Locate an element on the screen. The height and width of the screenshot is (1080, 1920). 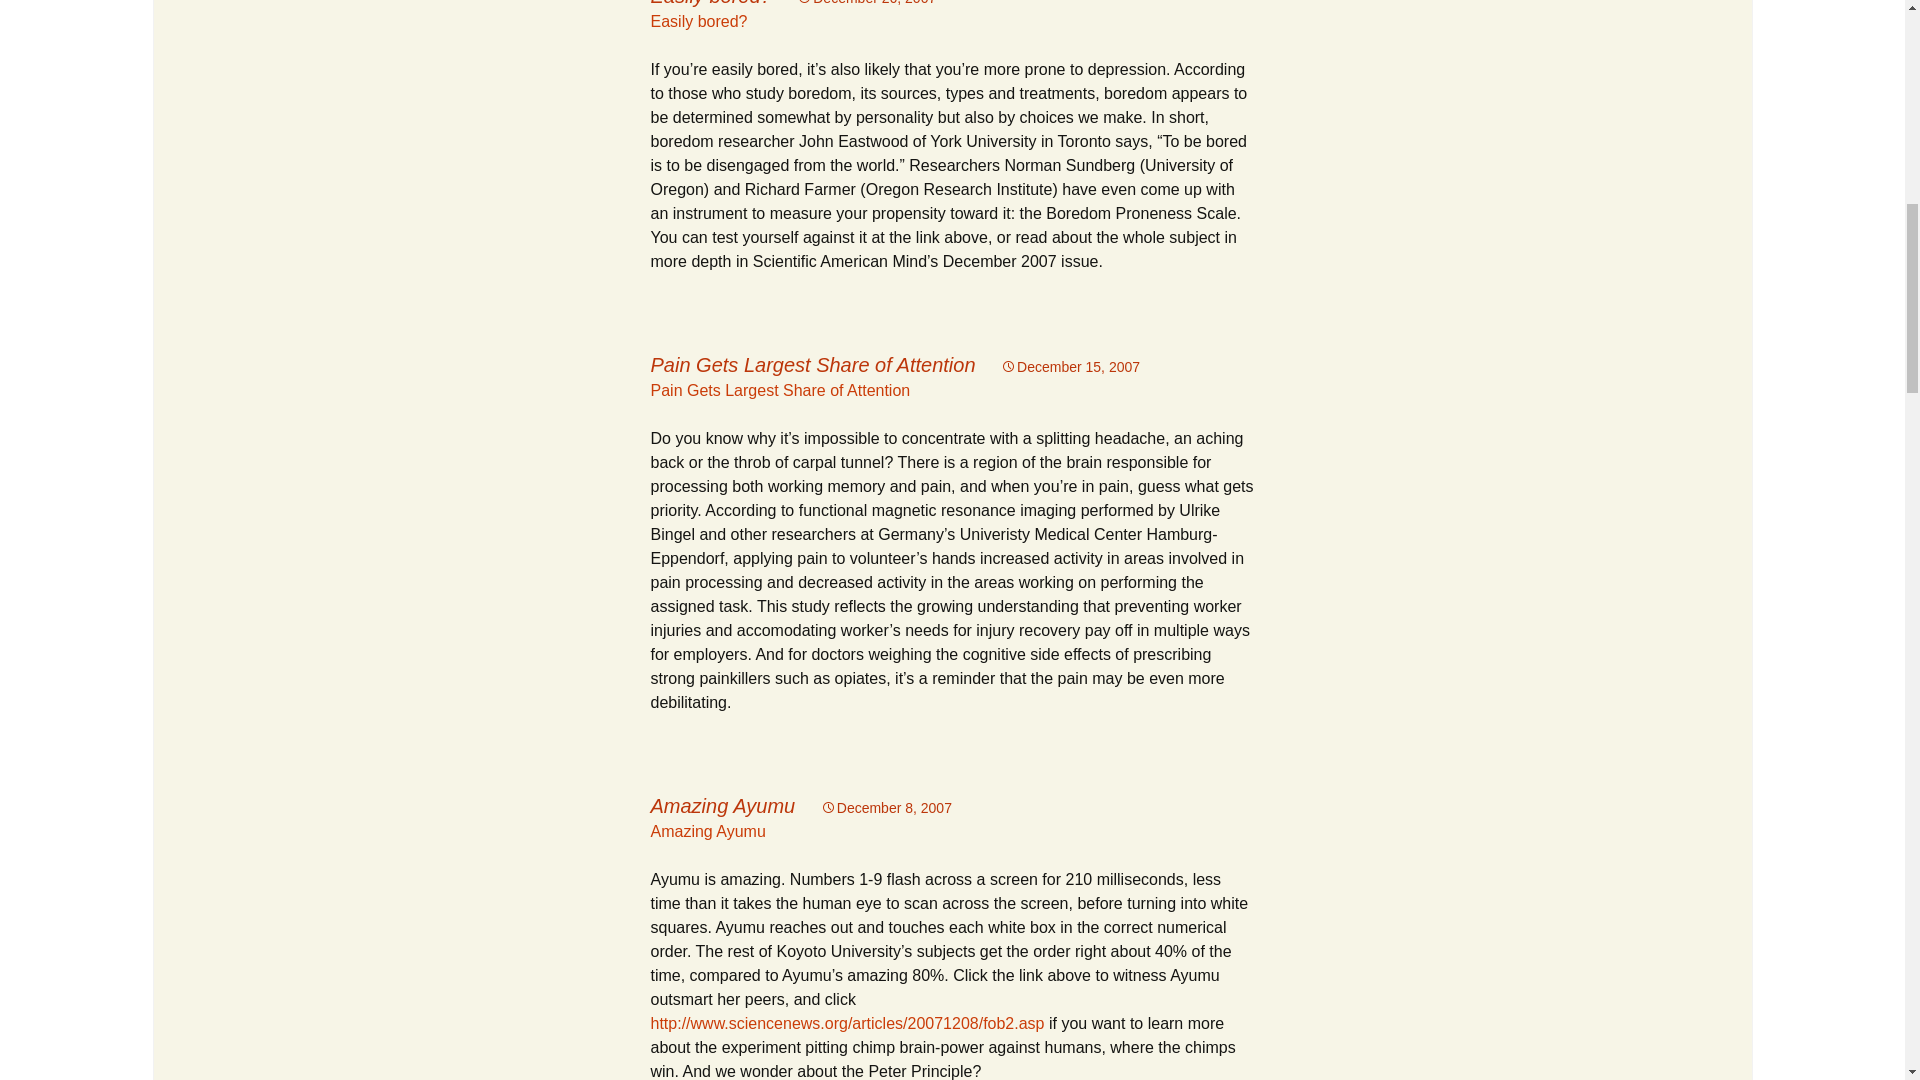
Pain Gets Largest Share of Attention is located at coordinates (780, 390).